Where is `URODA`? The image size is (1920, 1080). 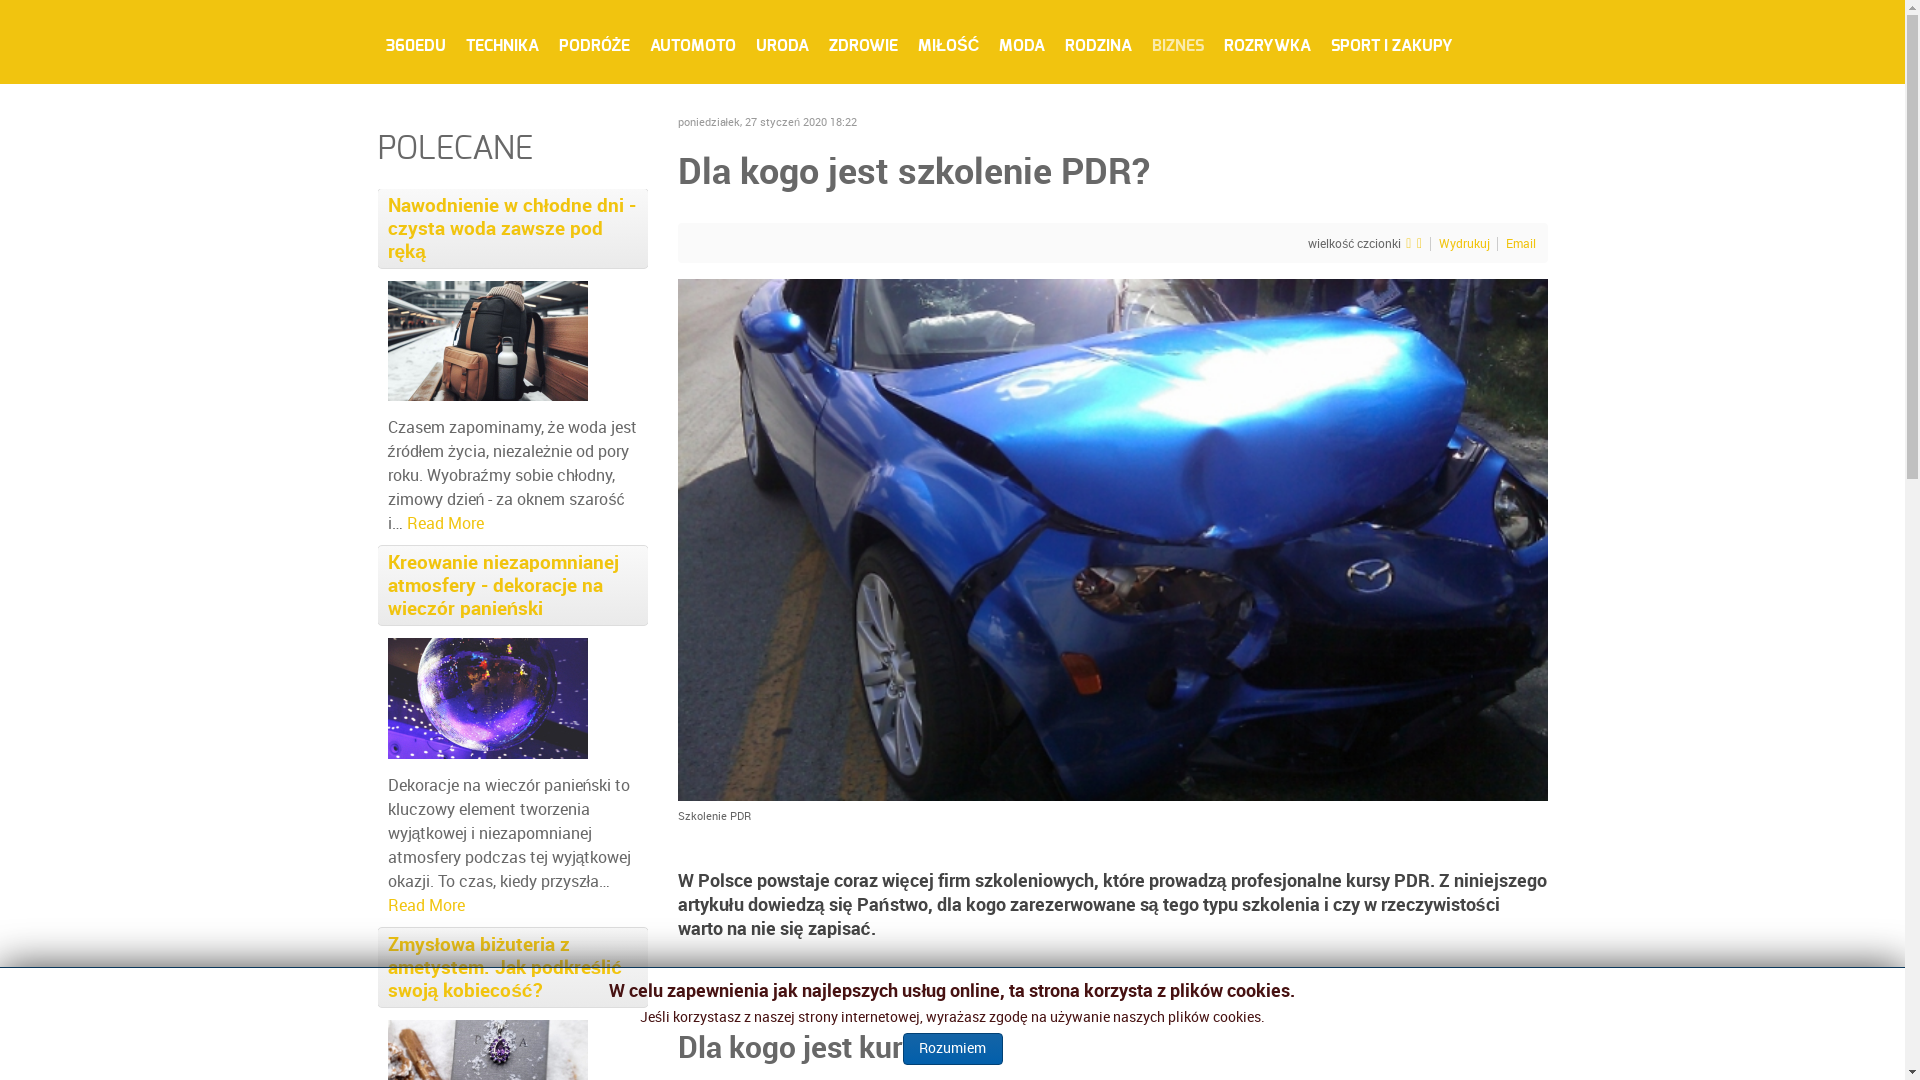 URODA is located at coordinates (782, 45).